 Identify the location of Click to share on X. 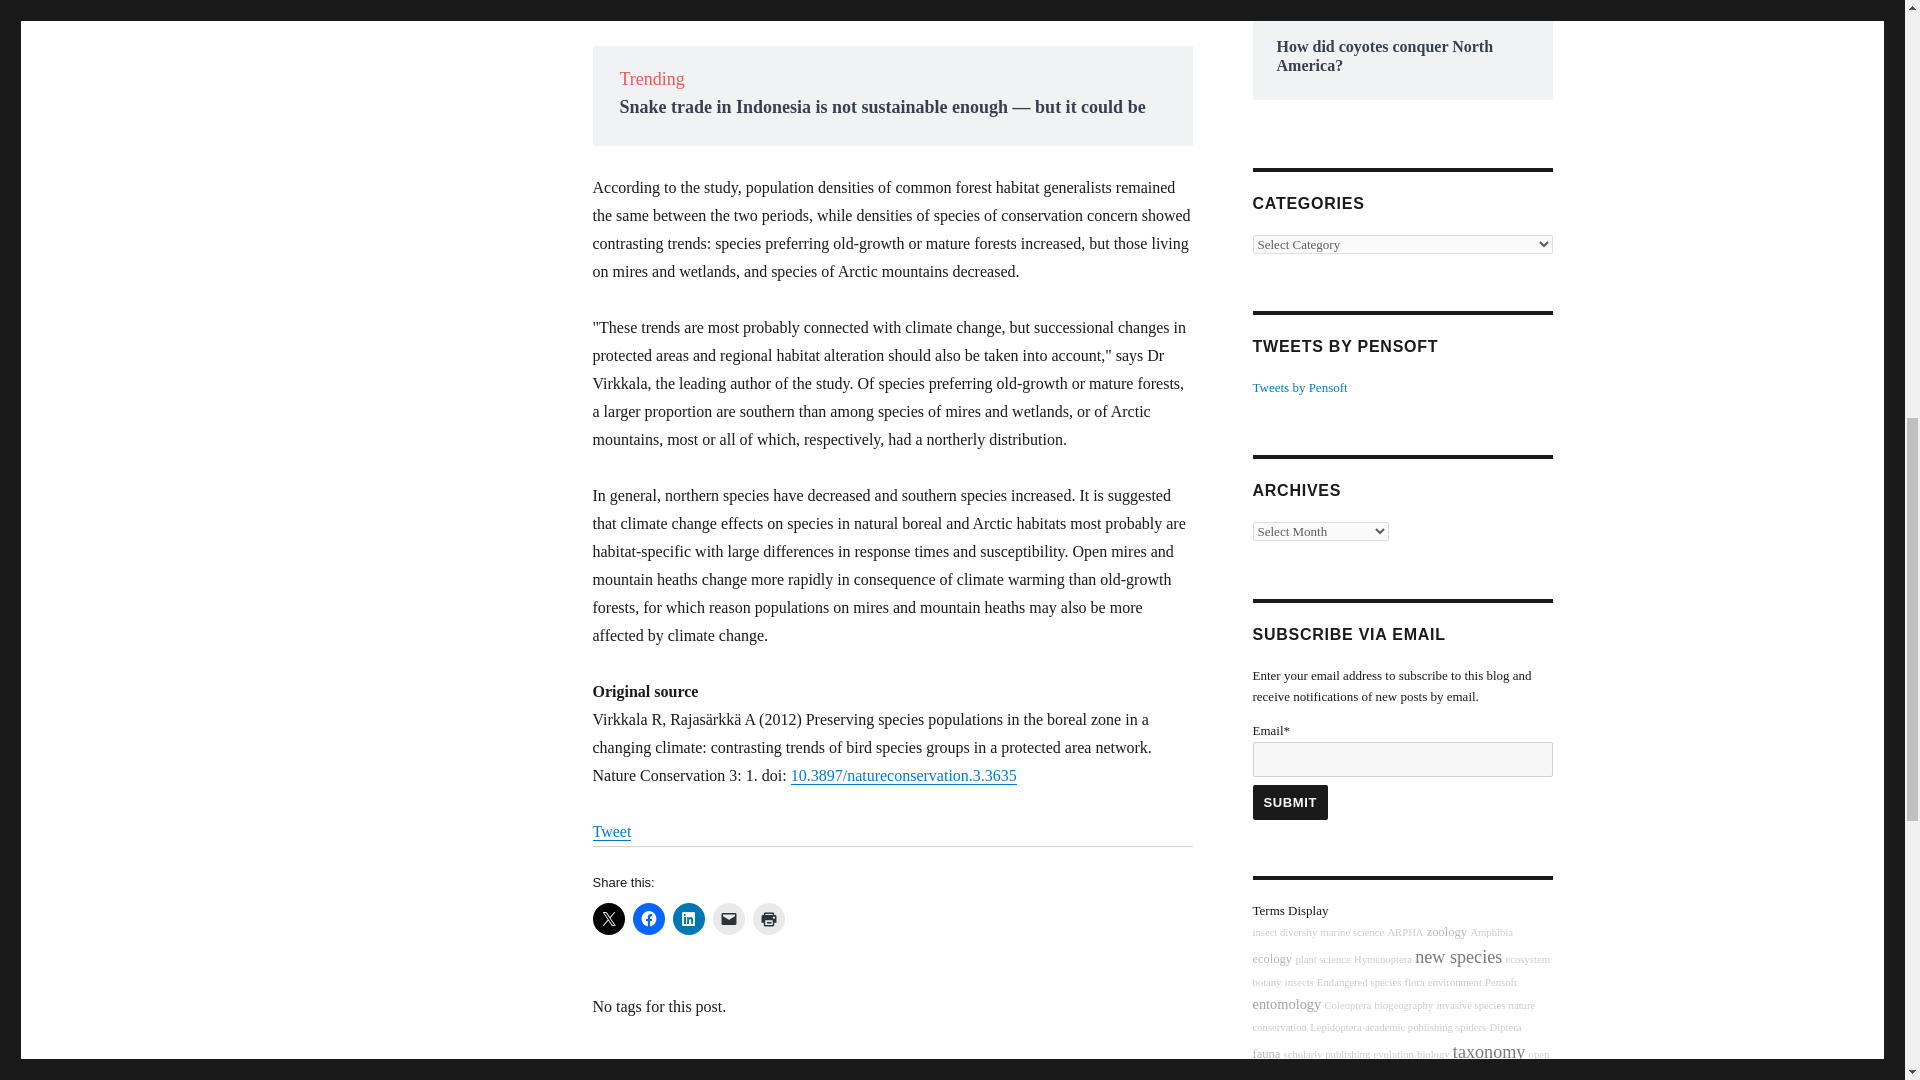
(608, 918).